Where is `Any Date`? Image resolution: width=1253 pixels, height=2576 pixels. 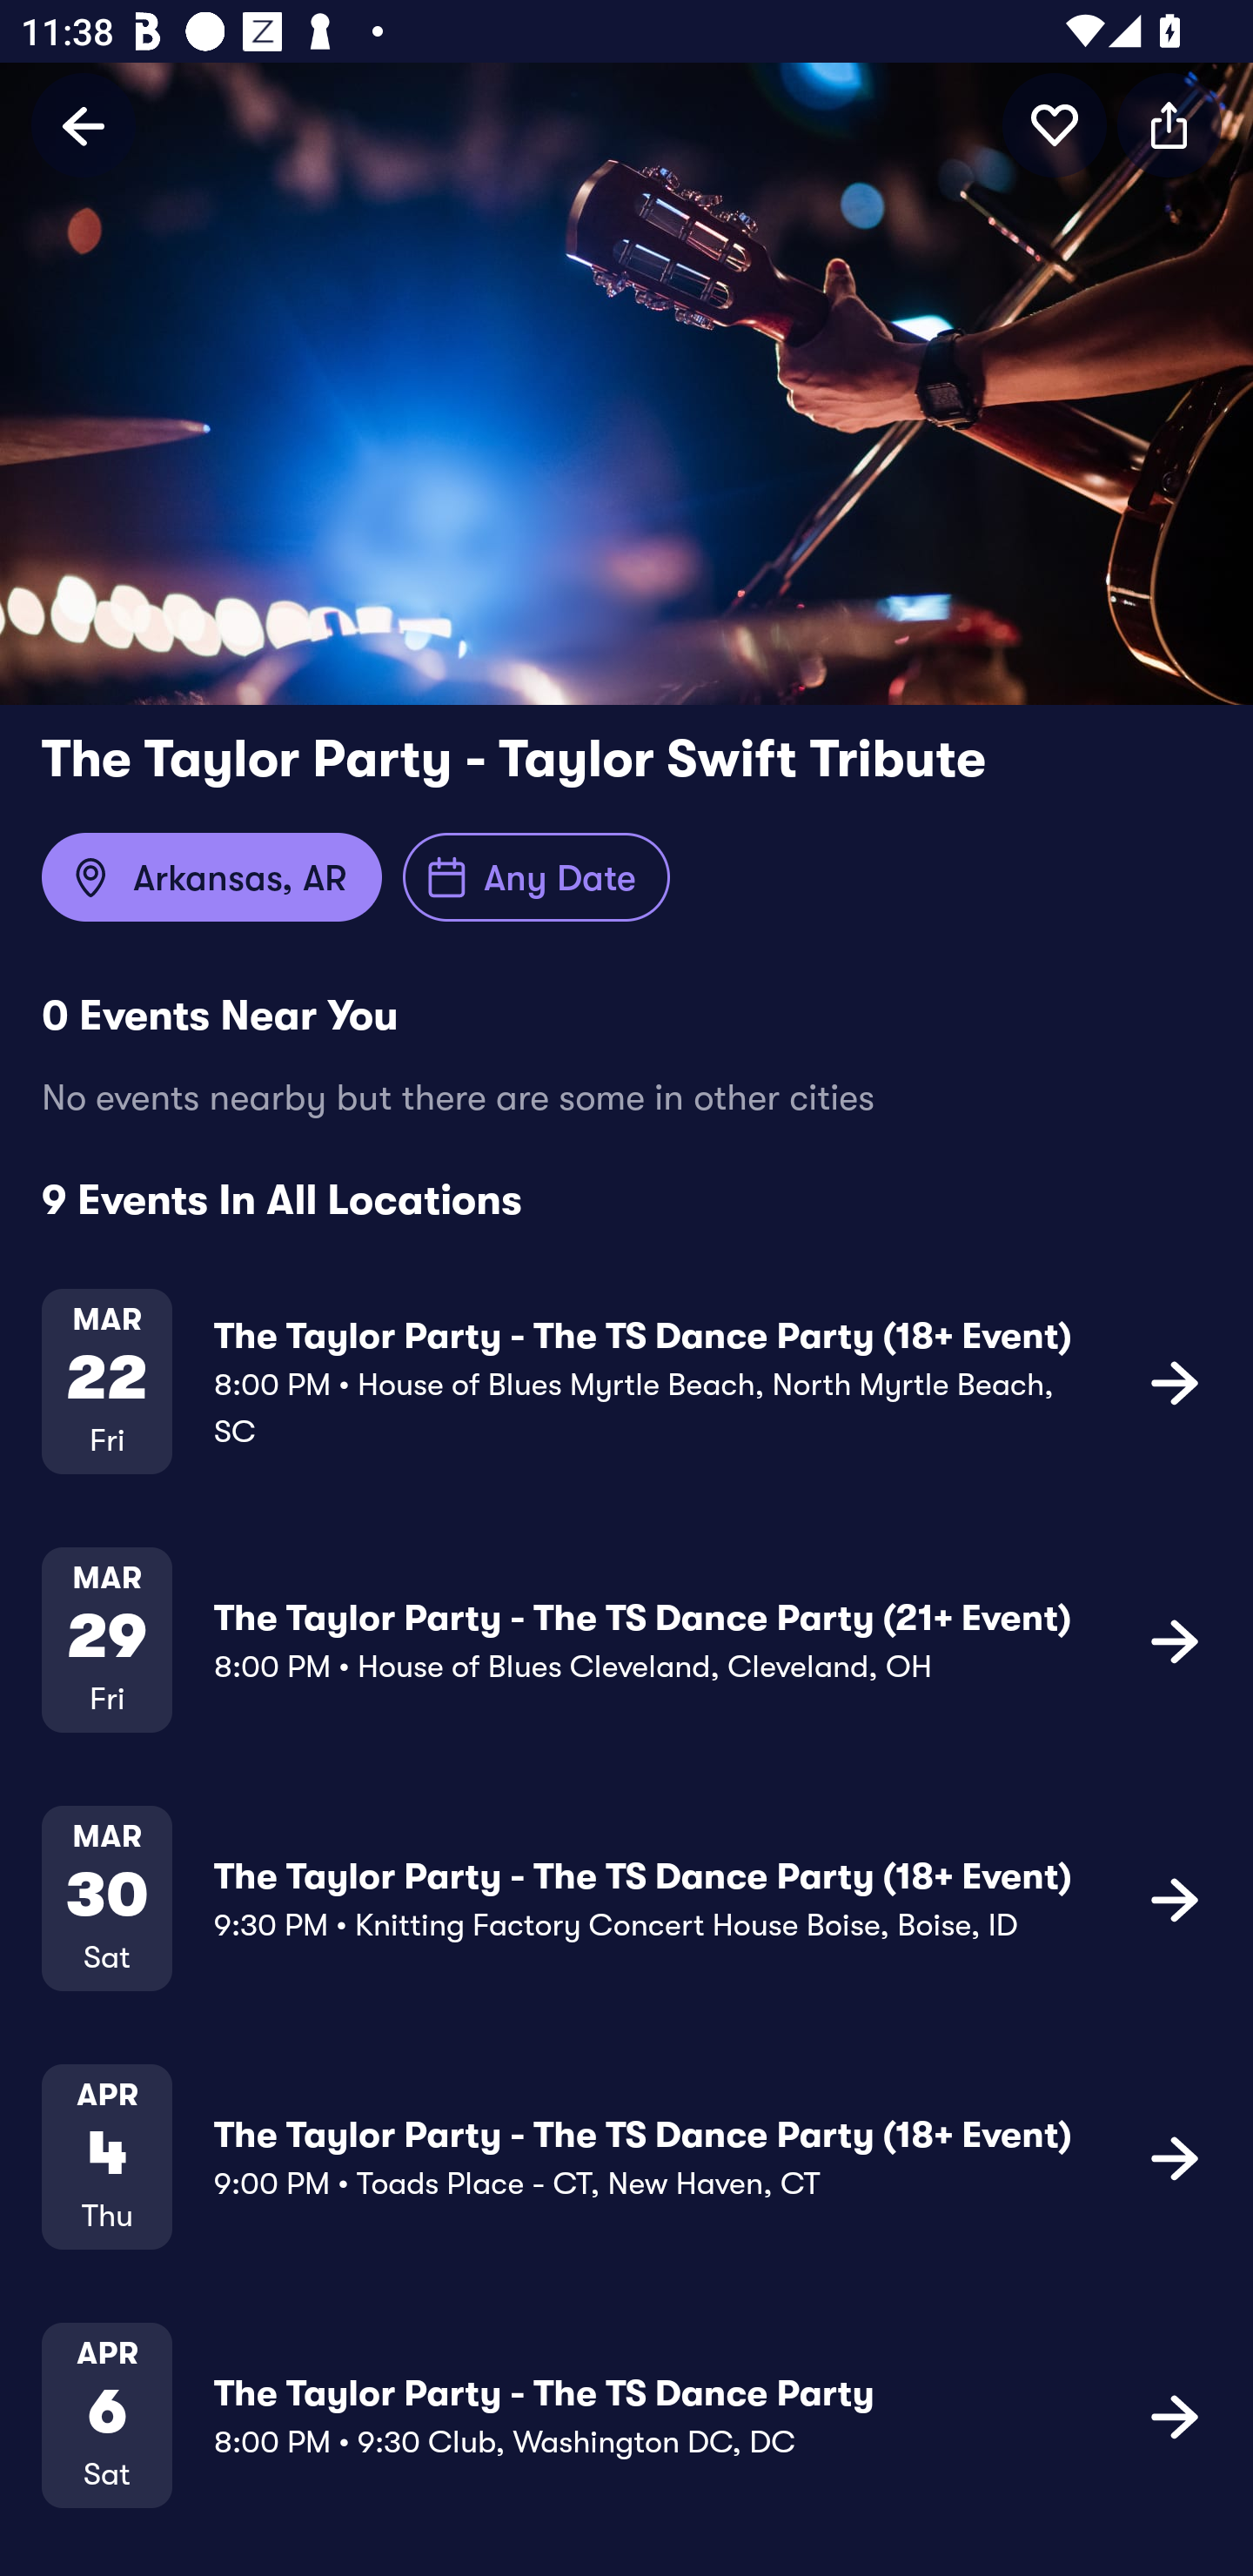 Any Date is located at coordinates (536, 877).